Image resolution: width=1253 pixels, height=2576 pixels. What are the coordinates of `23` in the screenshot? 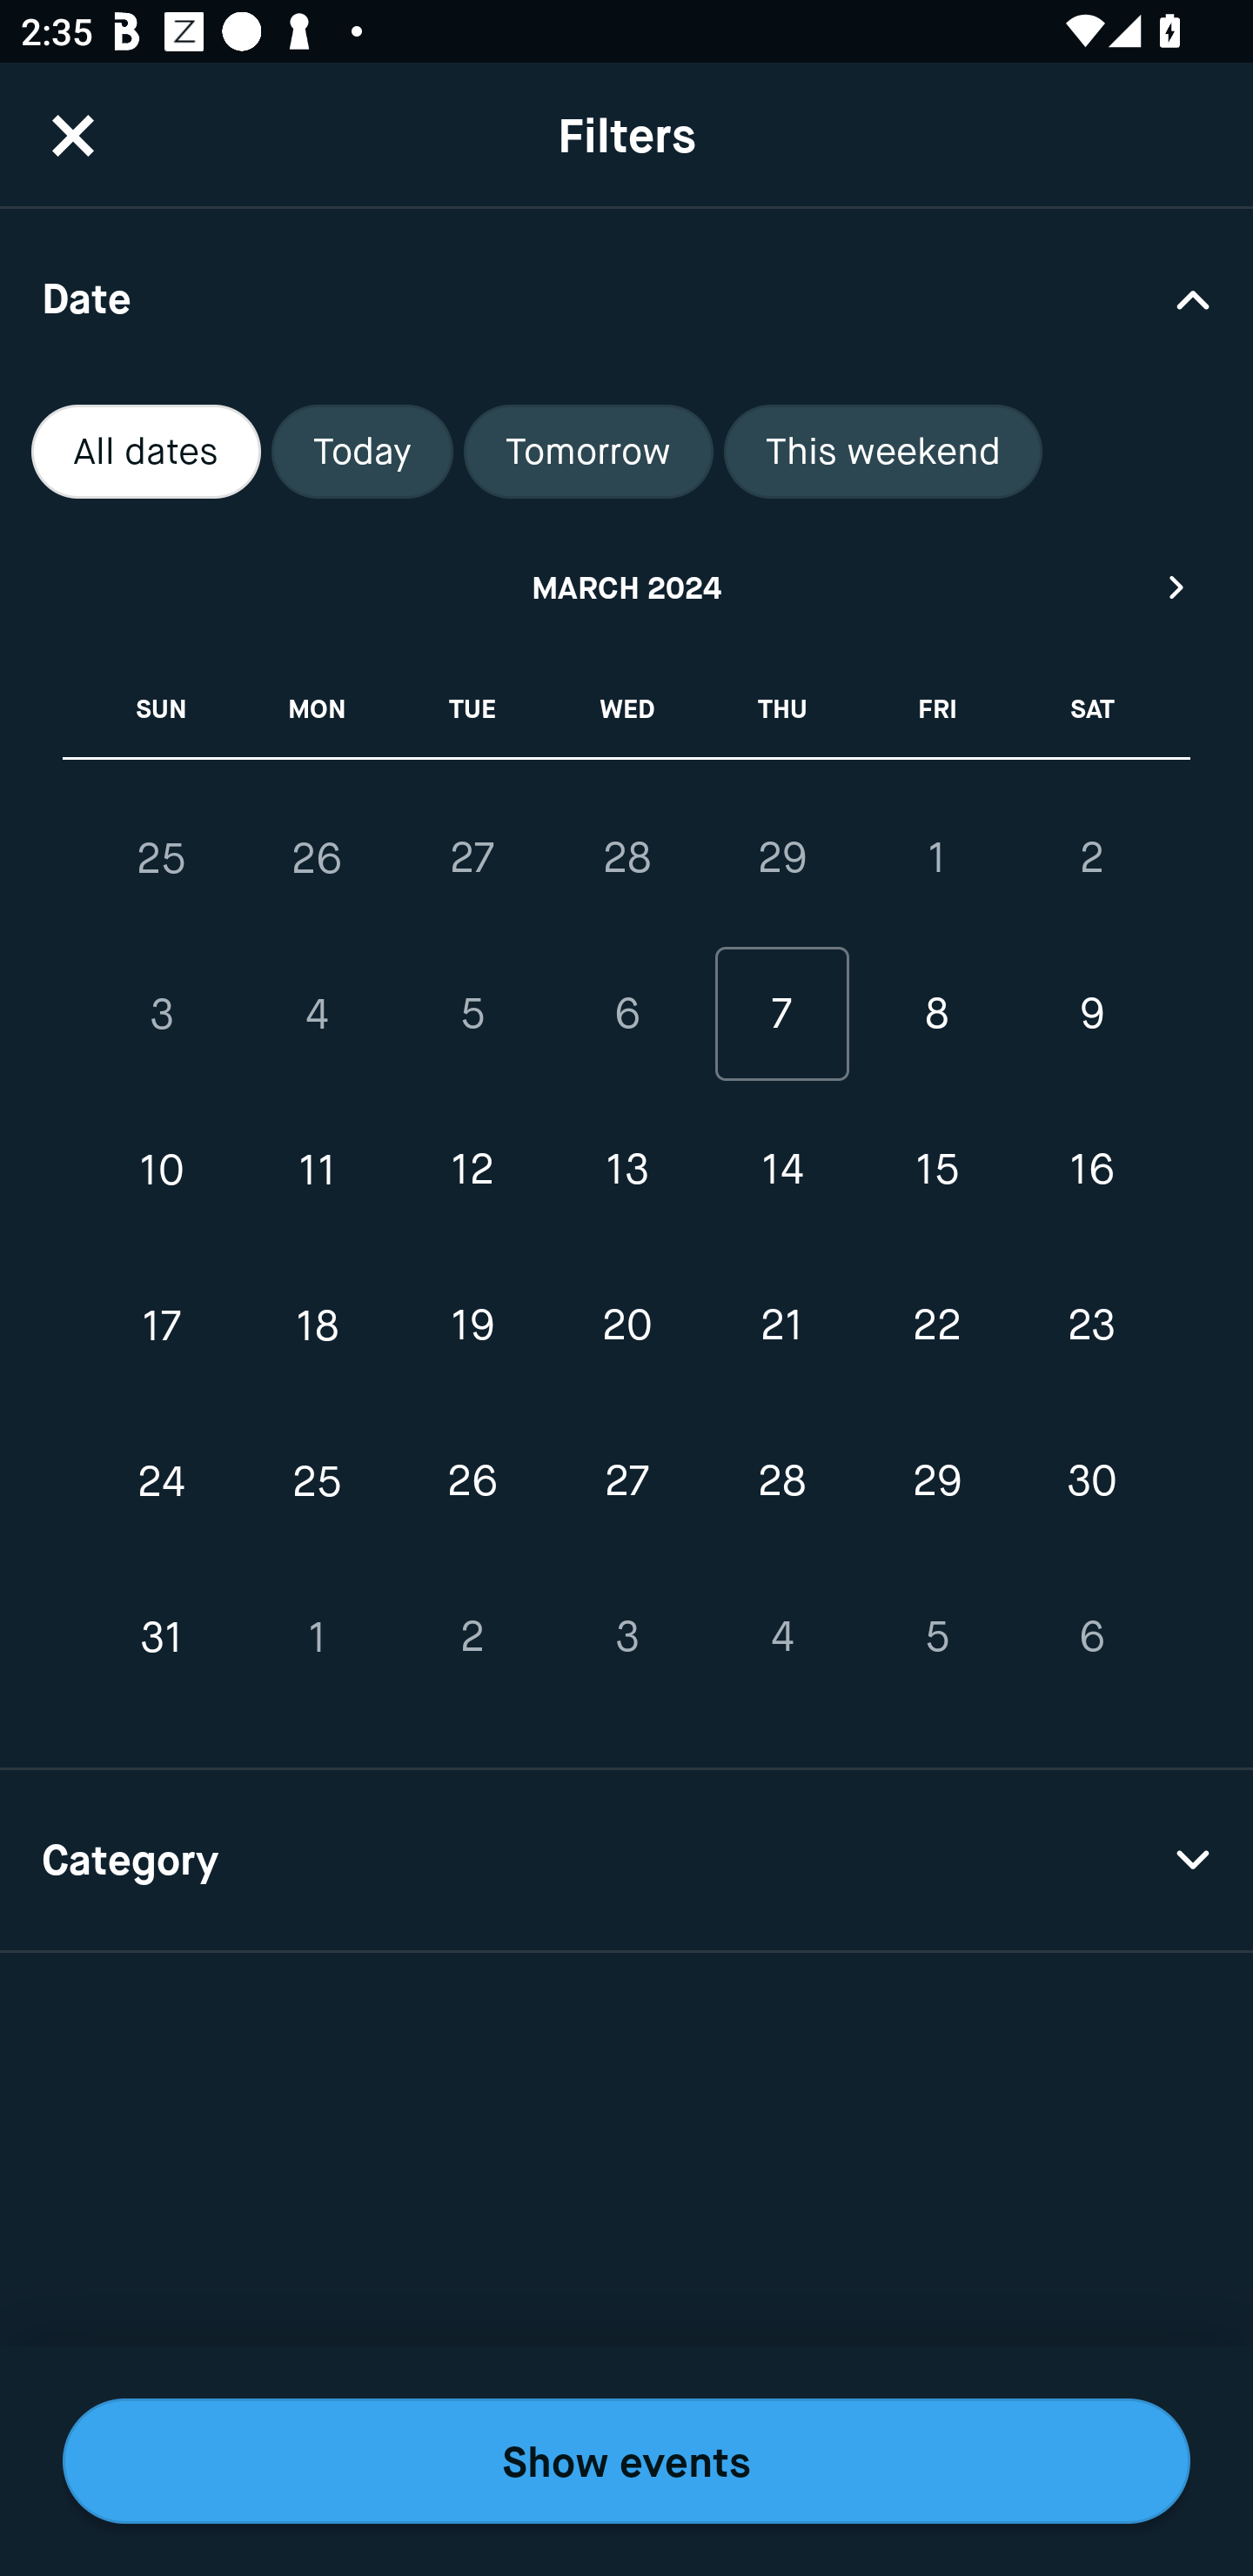 It's located at (1091, 1325).